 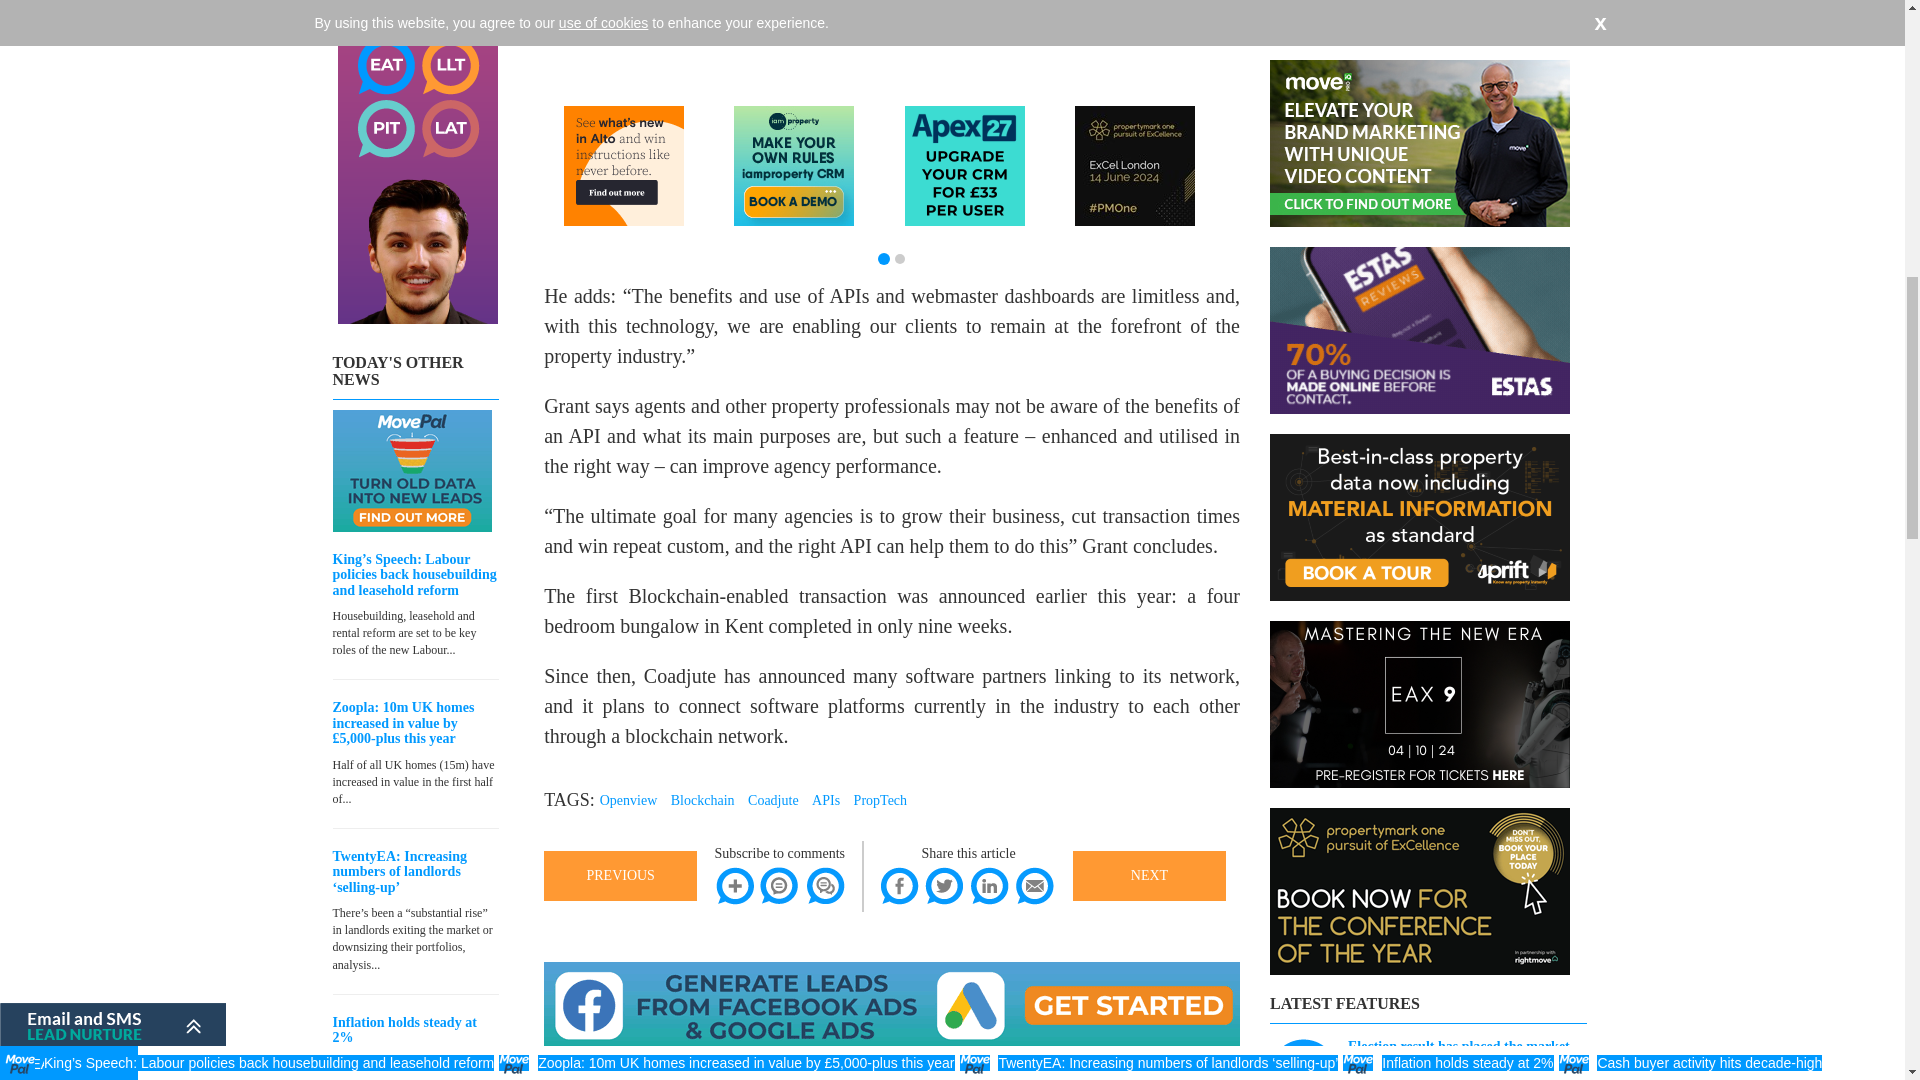 What do you see at coordinates (412, 471) in the screenshot?
I see `MovePal` at bounding box center [412, 471].